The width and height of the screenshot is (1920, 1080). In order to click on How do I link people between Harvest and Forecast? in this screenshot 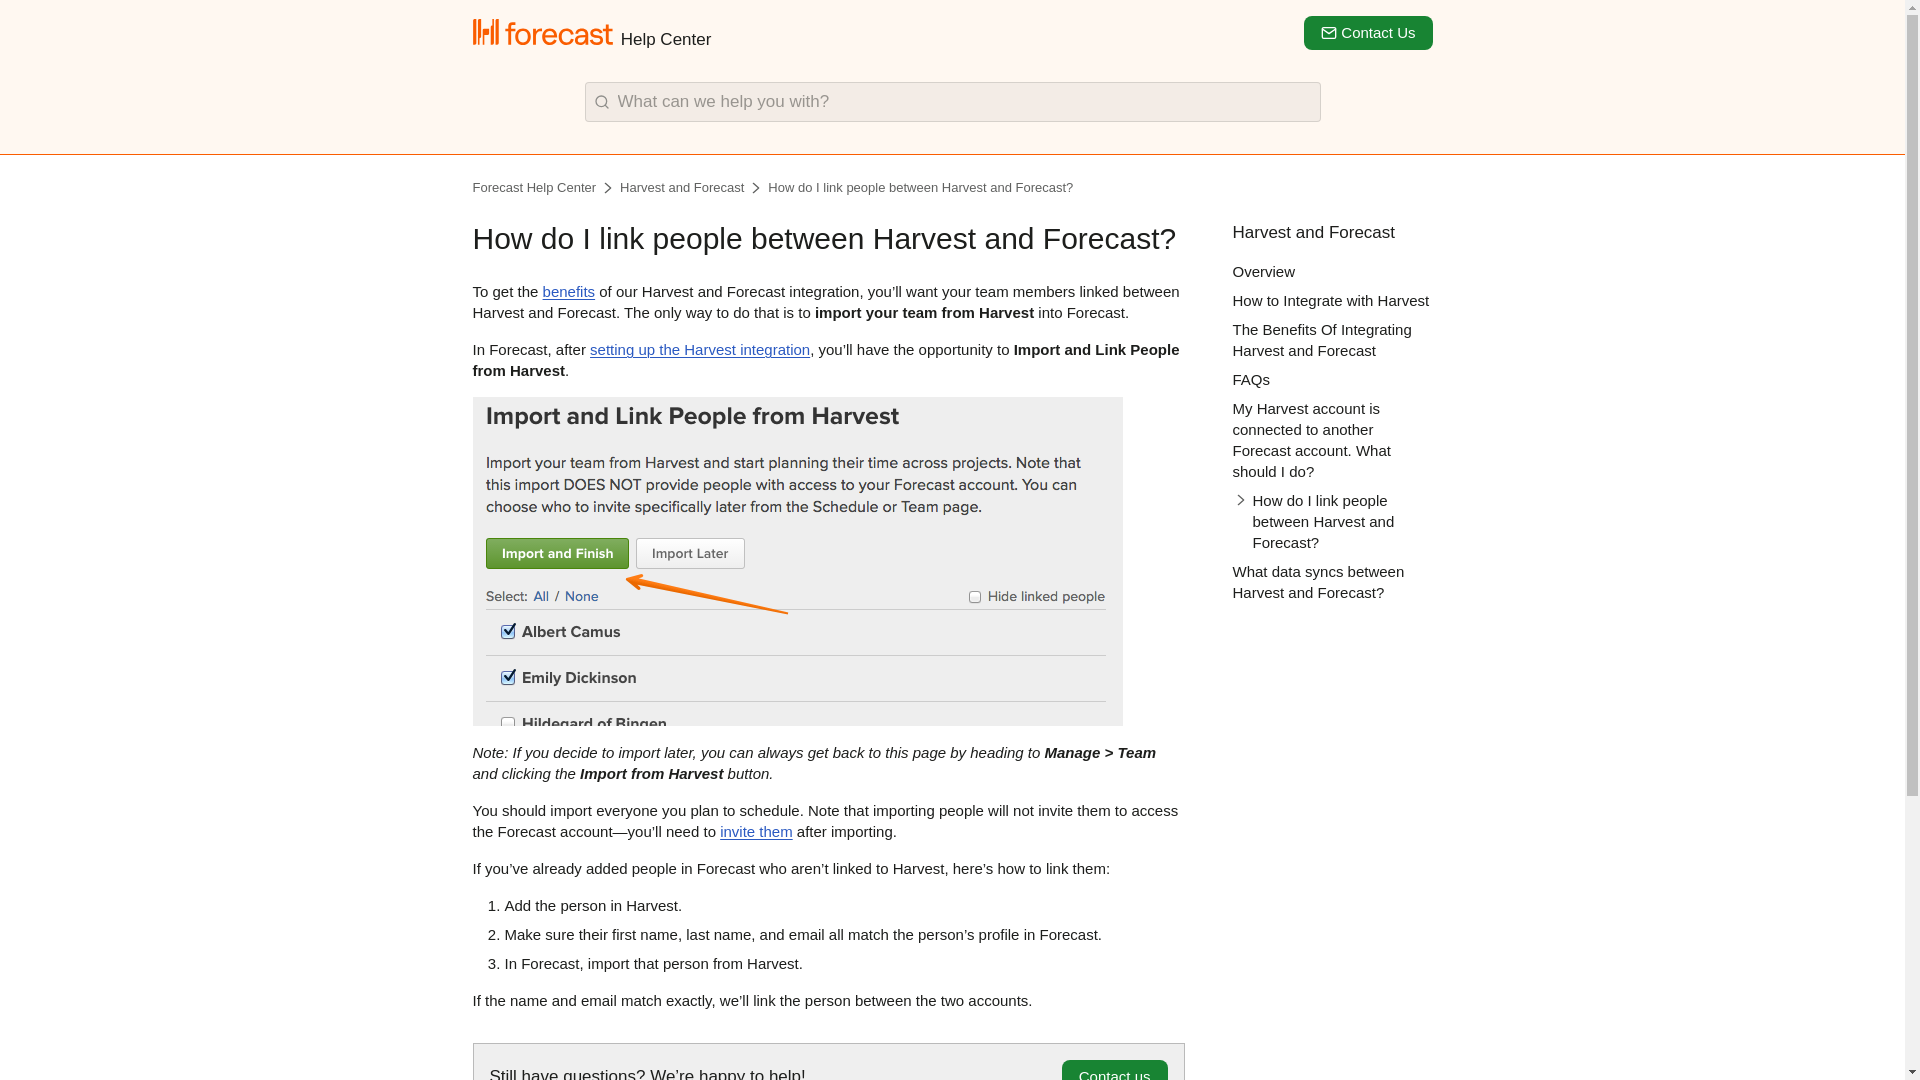, I will do `click(920, 188)`.